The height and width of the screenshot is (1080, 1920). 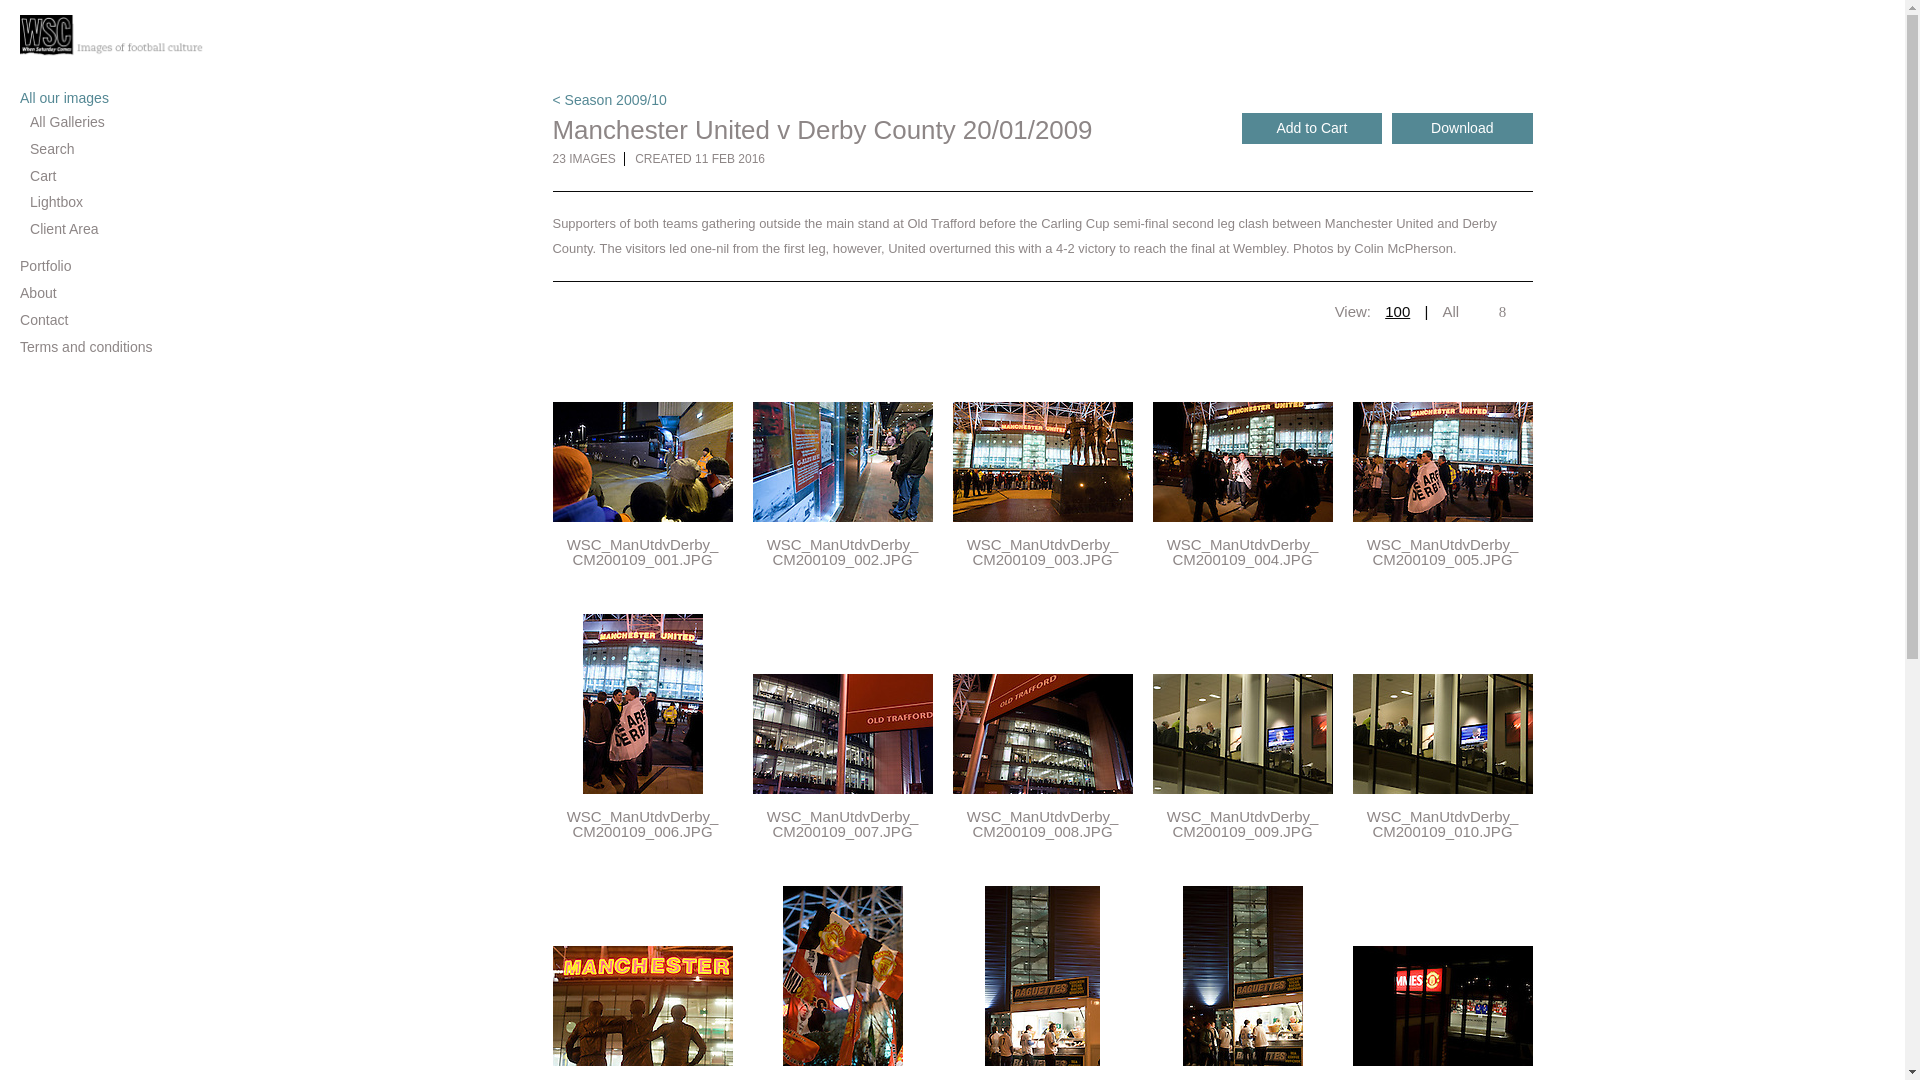 What do you see at coordinates (100, 348) in the screenshot?
I see `Terms and conditions` at bounding box center [100, 348].